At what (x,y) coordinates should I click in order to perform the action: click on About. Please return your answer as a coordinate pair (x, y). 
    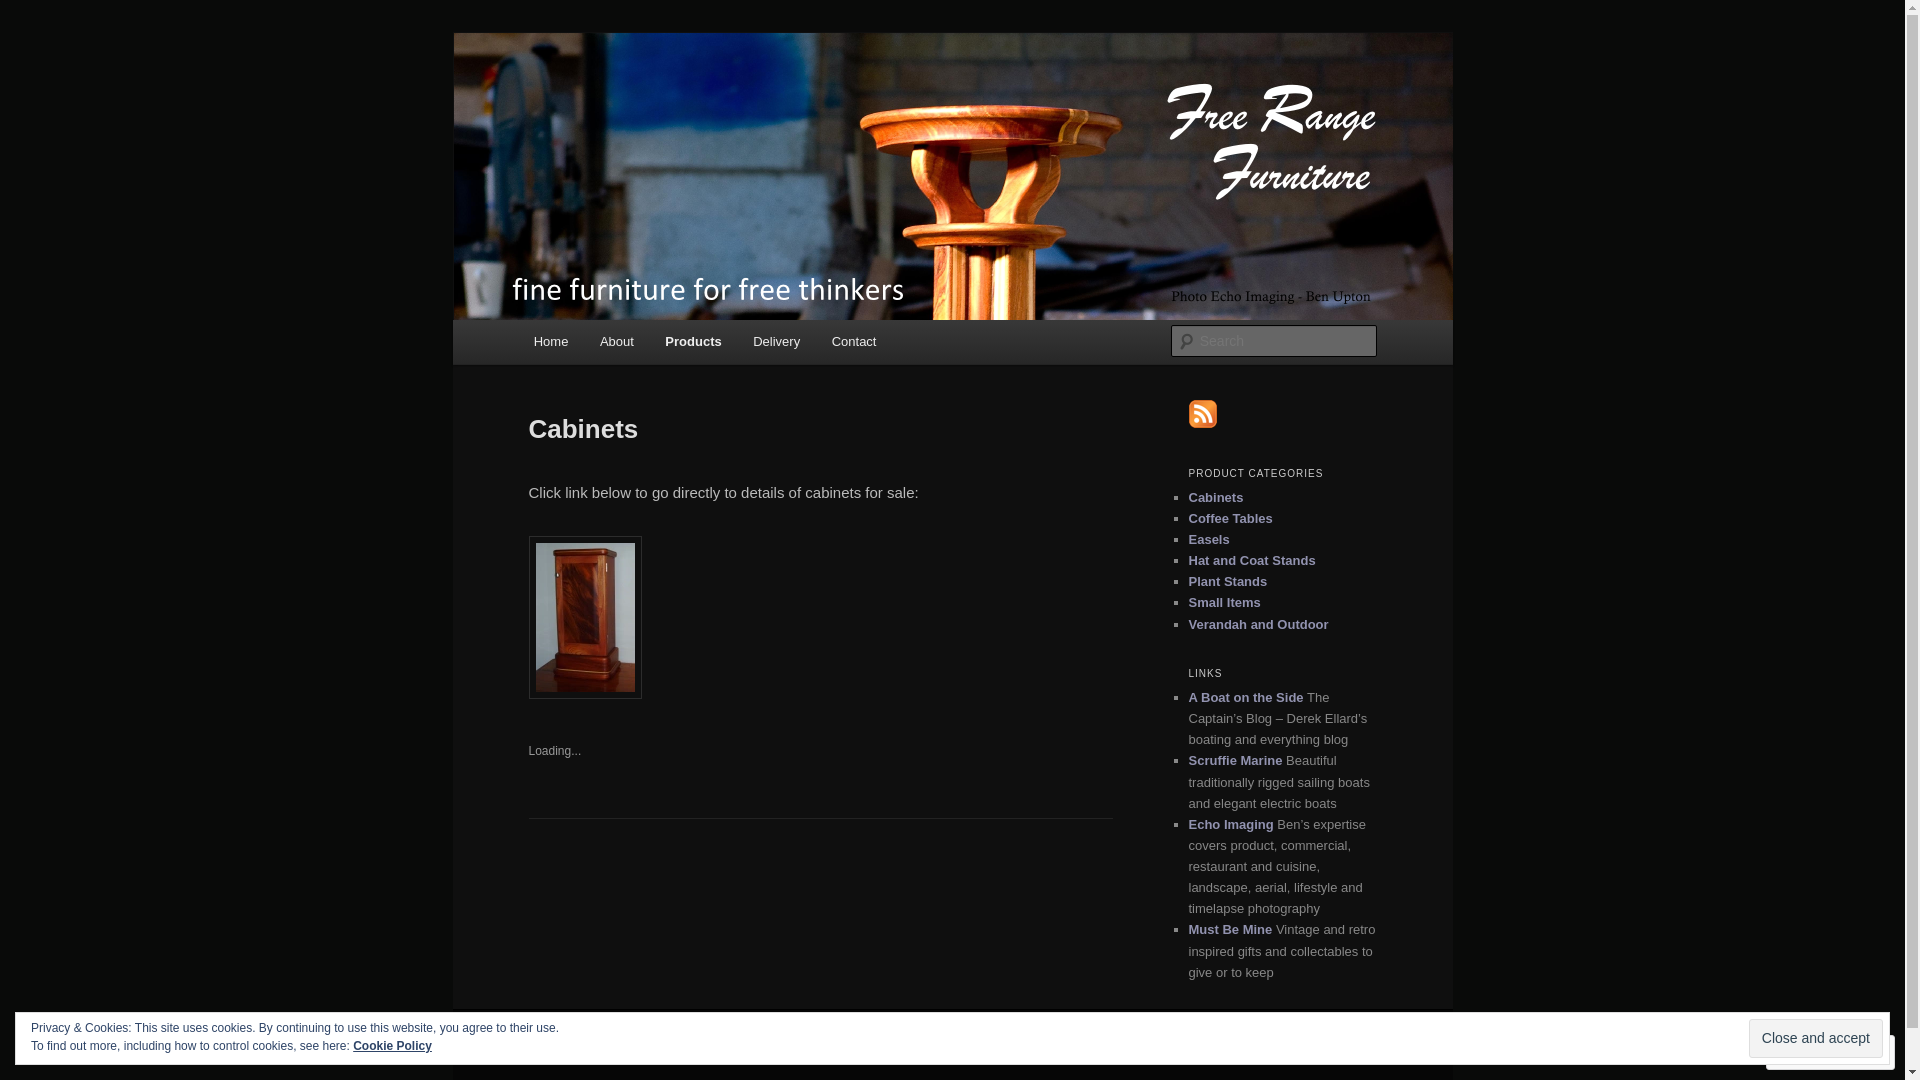
    Looking at the image, I should click on (616, 342).